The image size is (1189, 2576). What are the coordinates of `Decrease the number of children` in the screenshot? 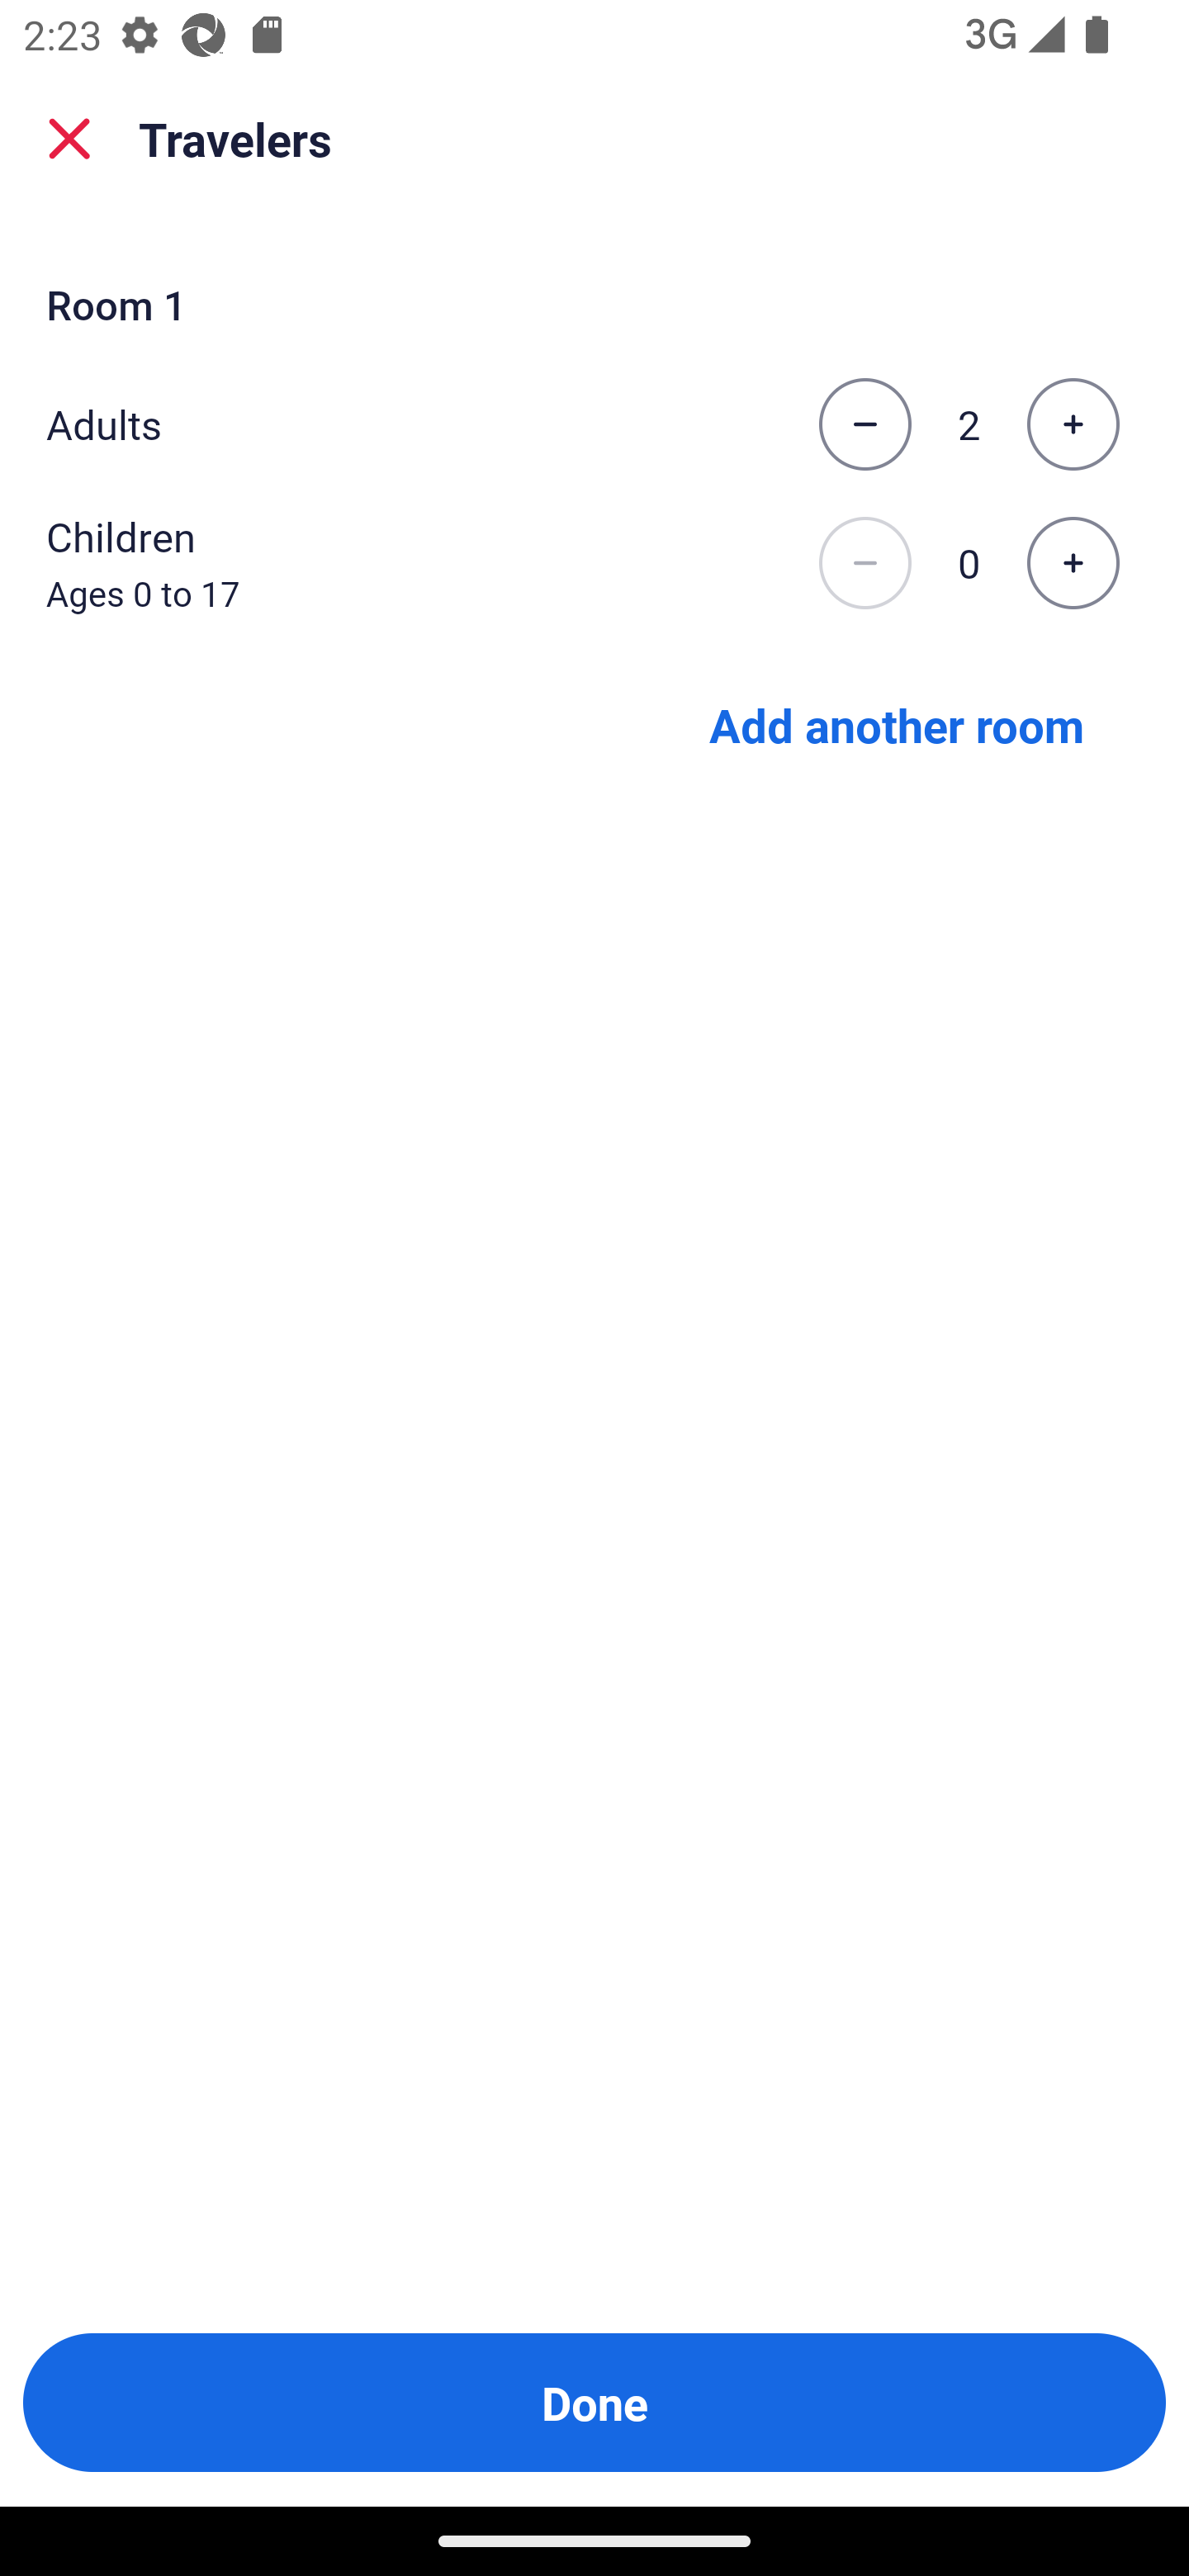 It's located at (865, 564).